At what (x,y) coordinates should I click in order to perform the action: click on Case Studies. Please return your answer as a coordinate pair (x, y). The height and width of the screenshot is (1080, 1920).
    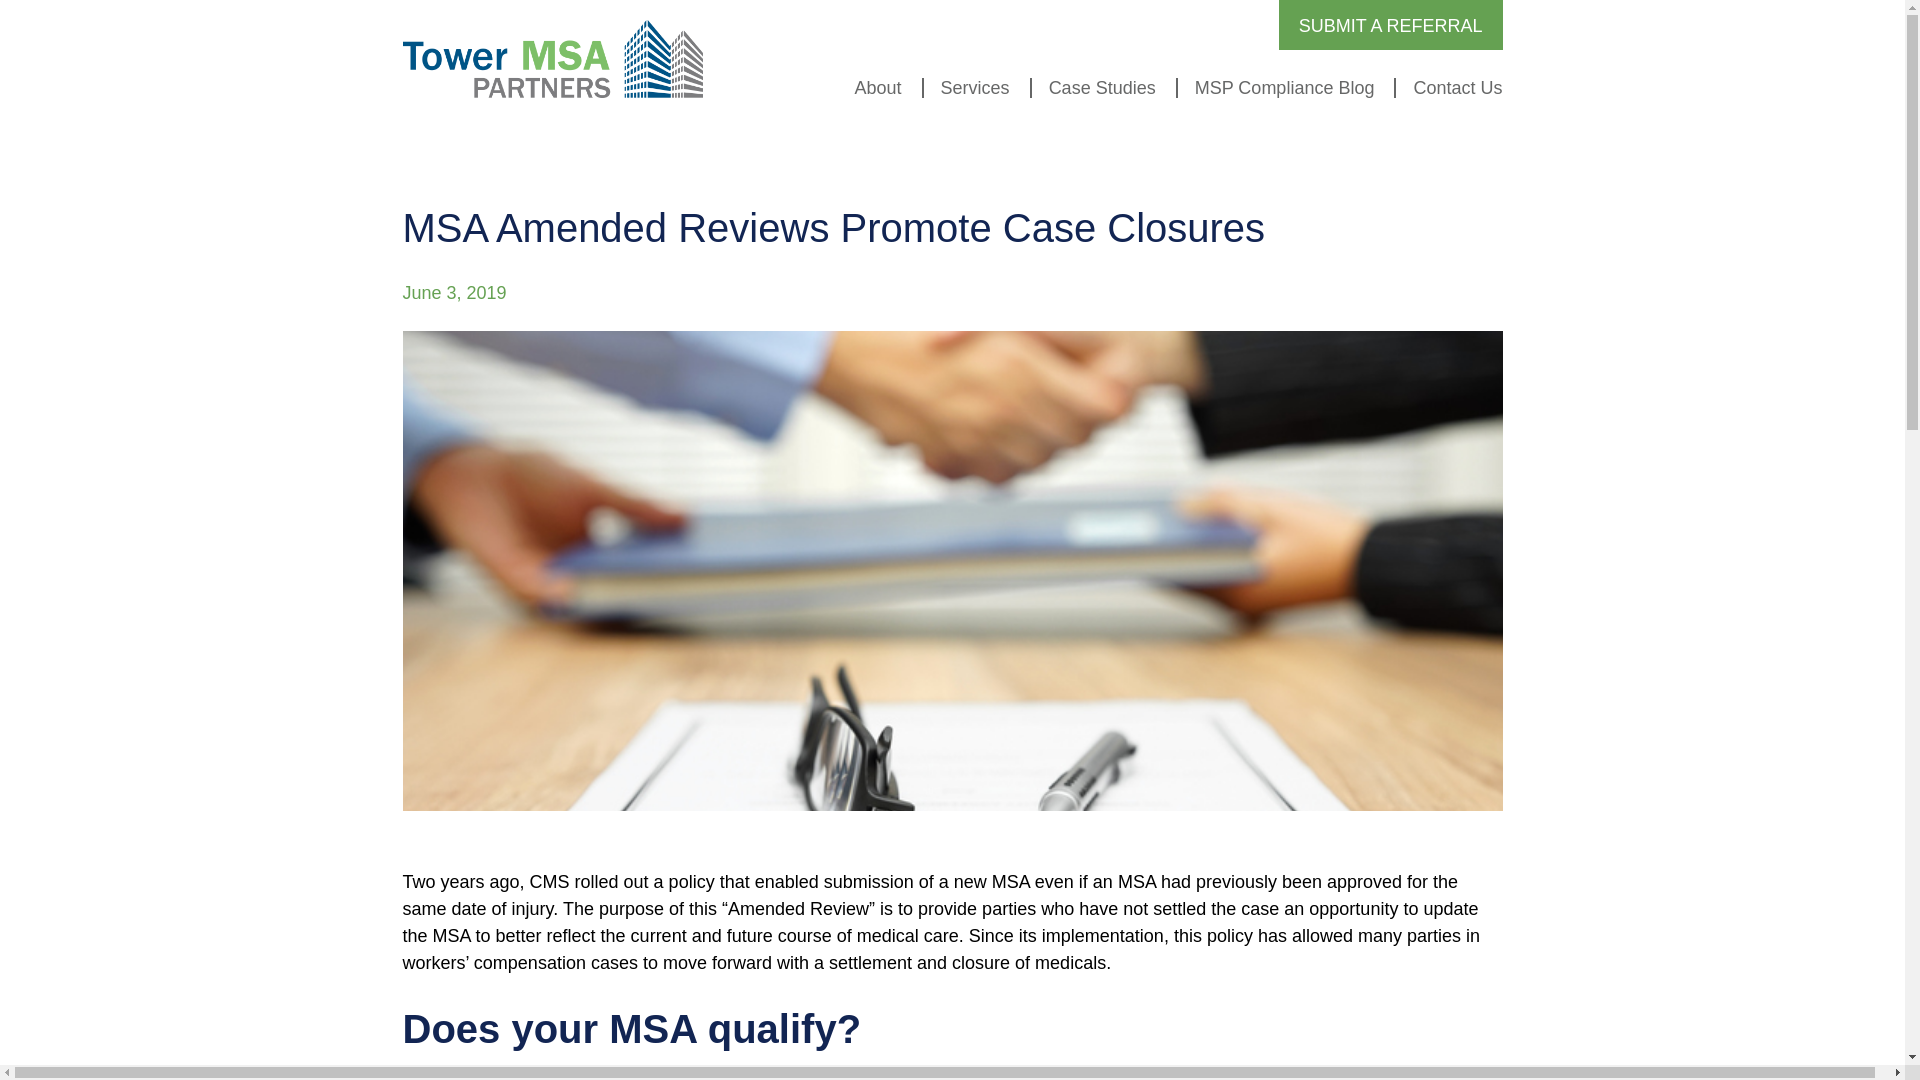
    Looking at the image, I should click on (1094, 88).